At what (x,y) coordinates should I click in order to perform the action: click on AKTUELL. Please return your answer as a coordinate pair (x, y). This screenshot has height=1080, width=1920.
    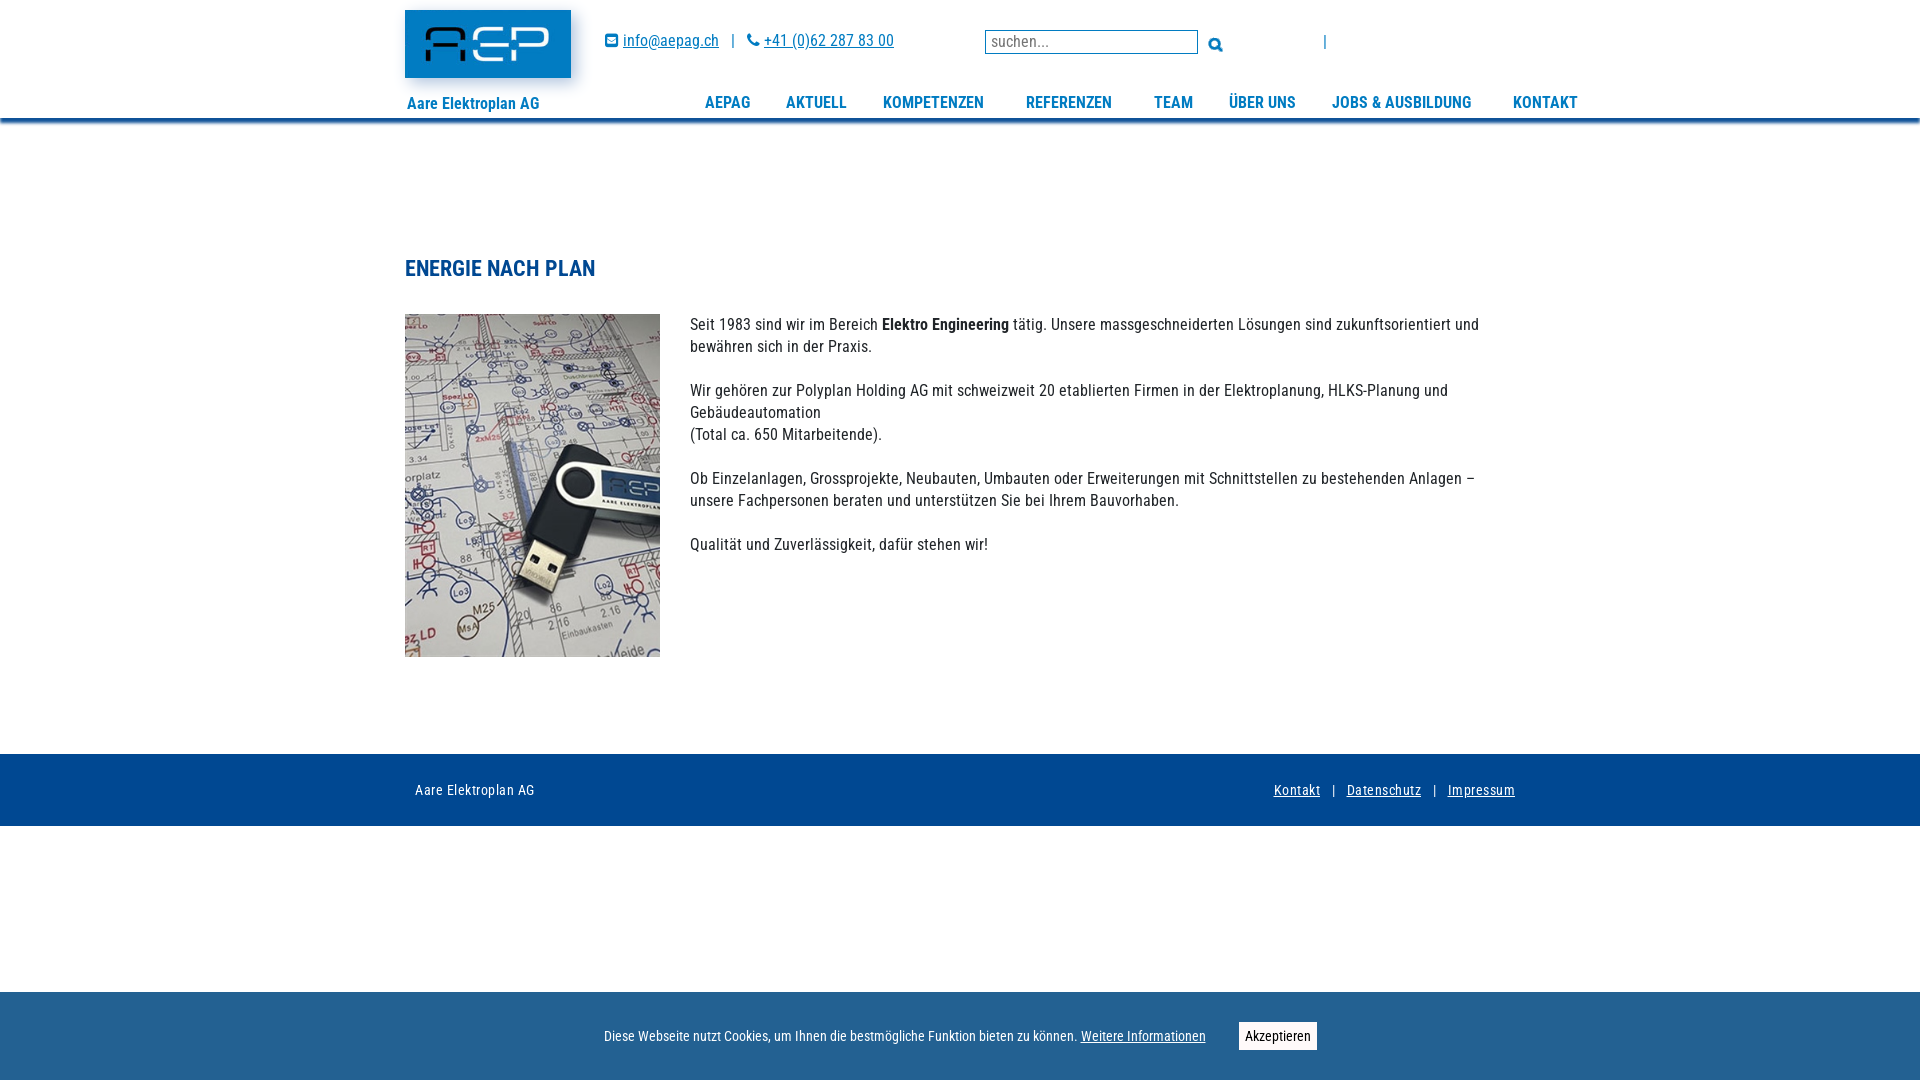
    Looking at the image, I should click on (816, 102).